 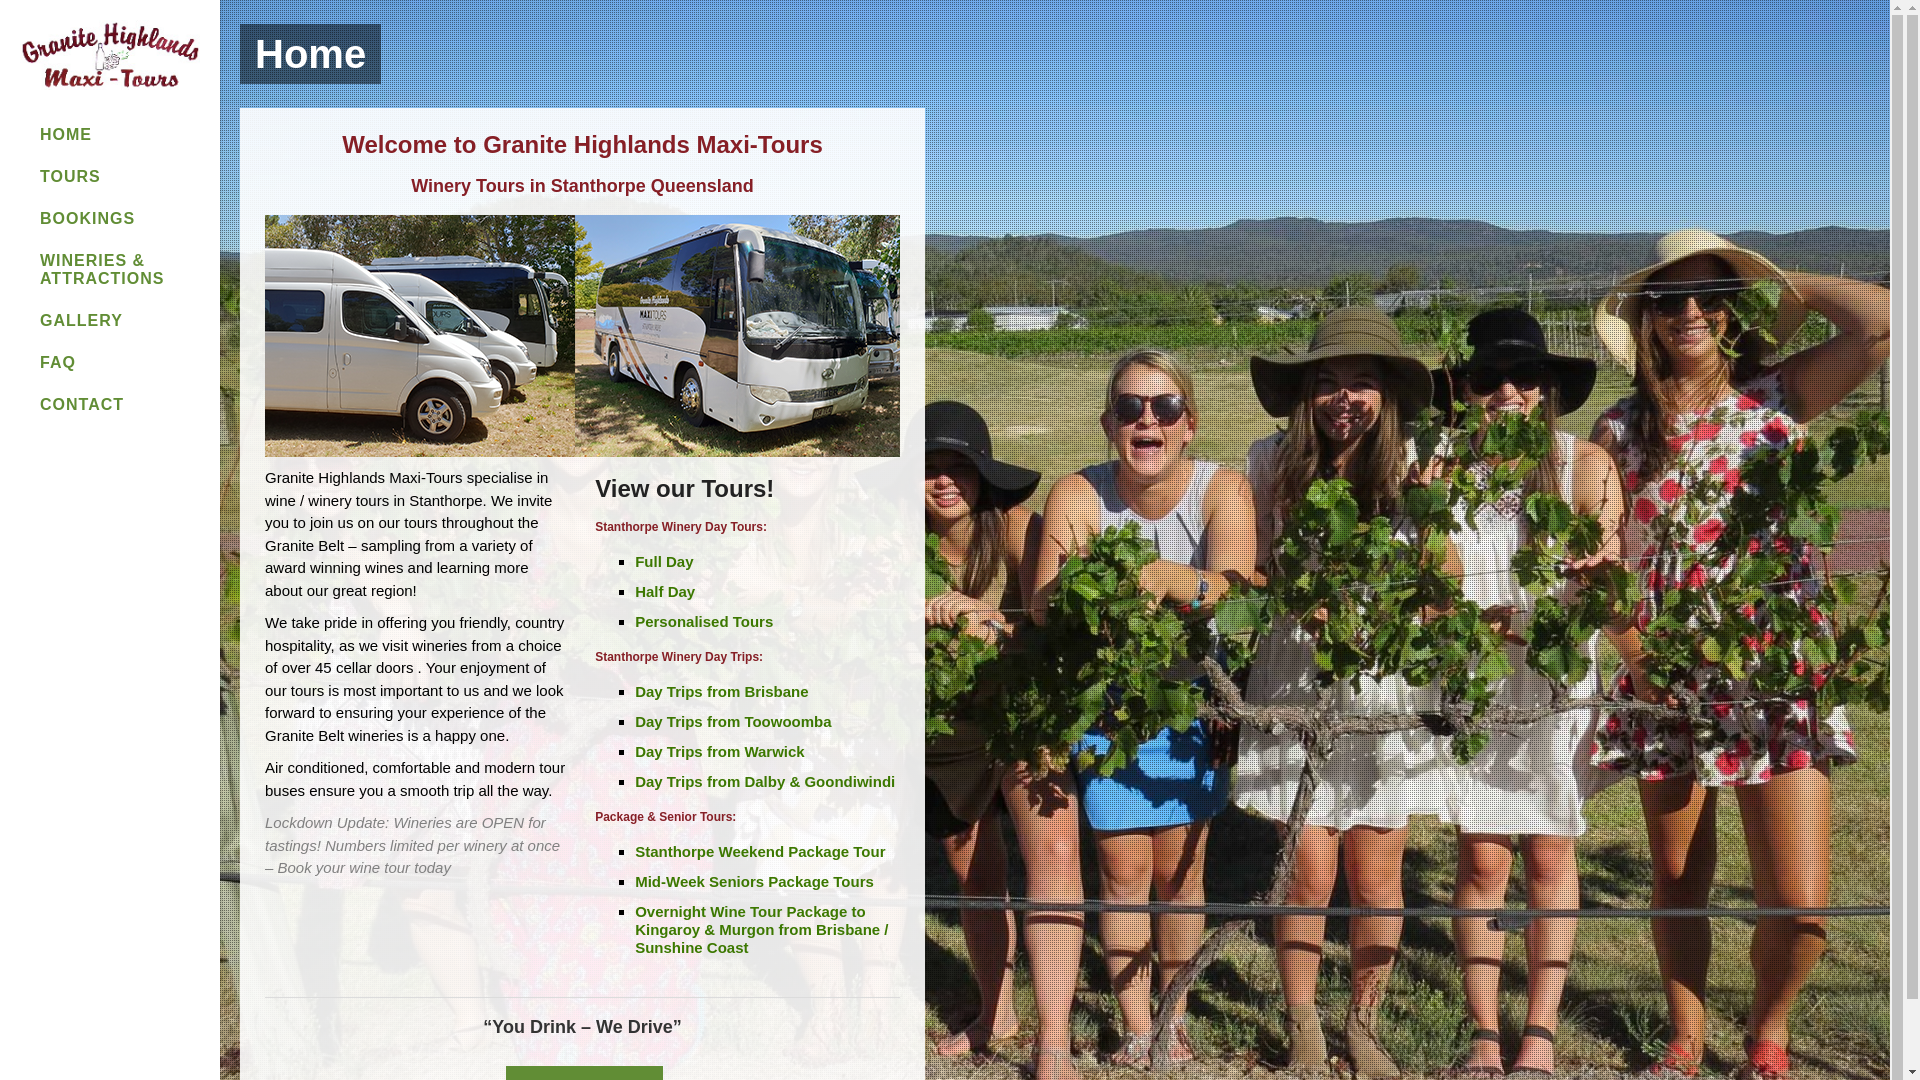 What do you see at coordinates (120, 270) in the screenshot?
I see `WINERIES & ATTRACTIONS` at bounding box center [120, 270].